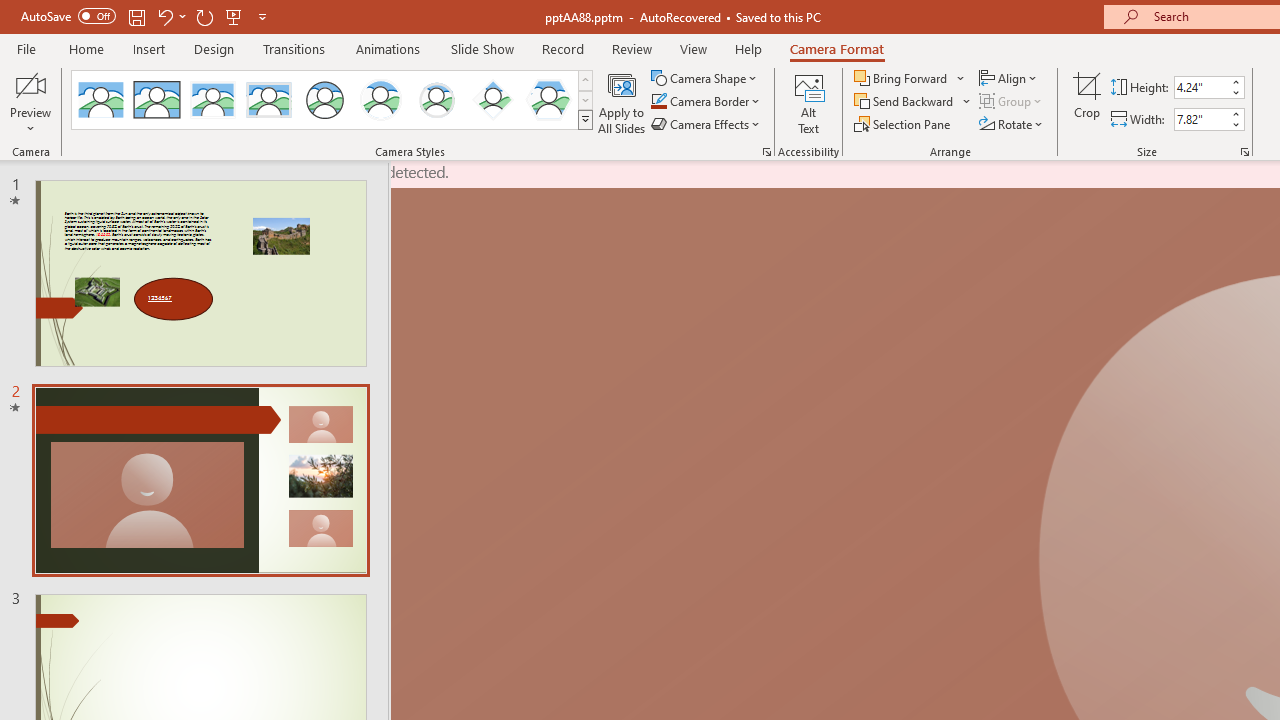 This screenshot has height=720, width=1280. Describe the element at coordinates (333, 100) in the screenshot. I see `AutomationID: CameoStylesGallery` at that location.